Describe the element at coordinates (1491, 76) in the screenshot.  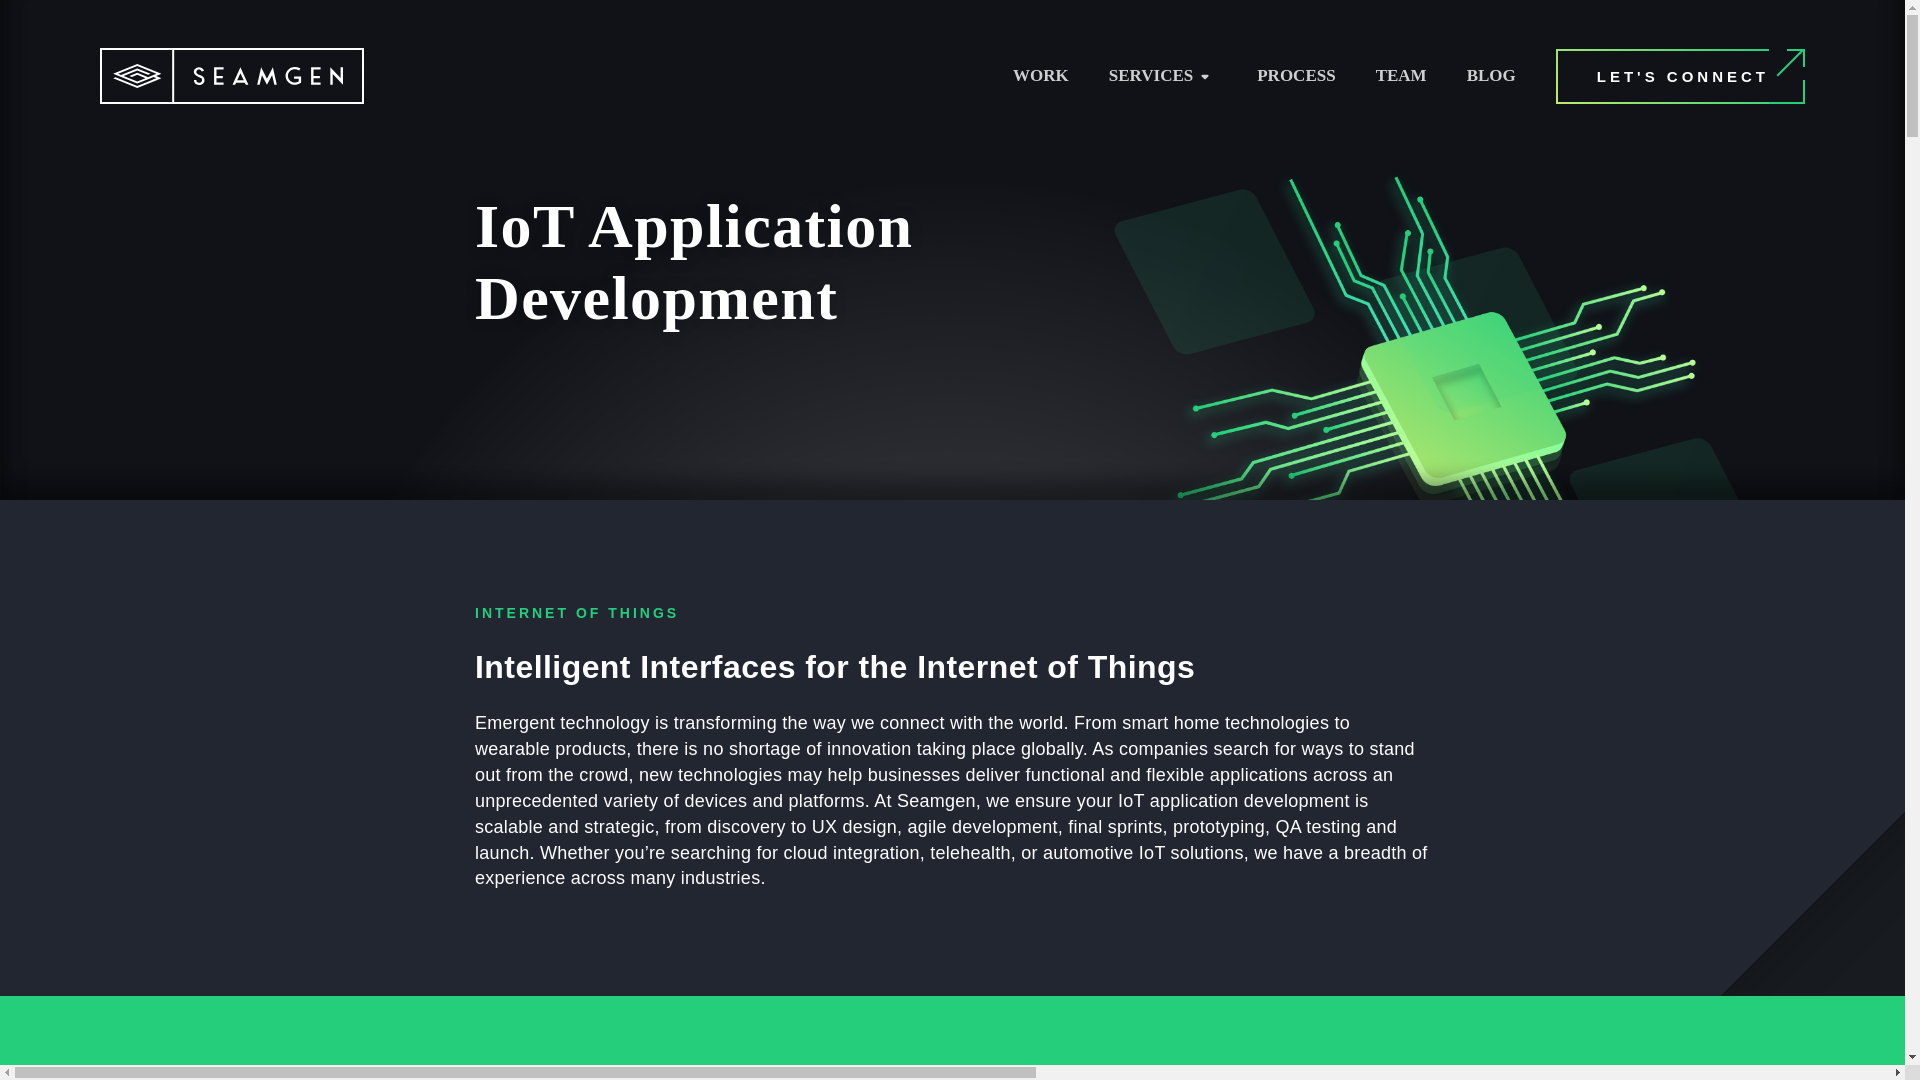
I see `BLOG` at that location.